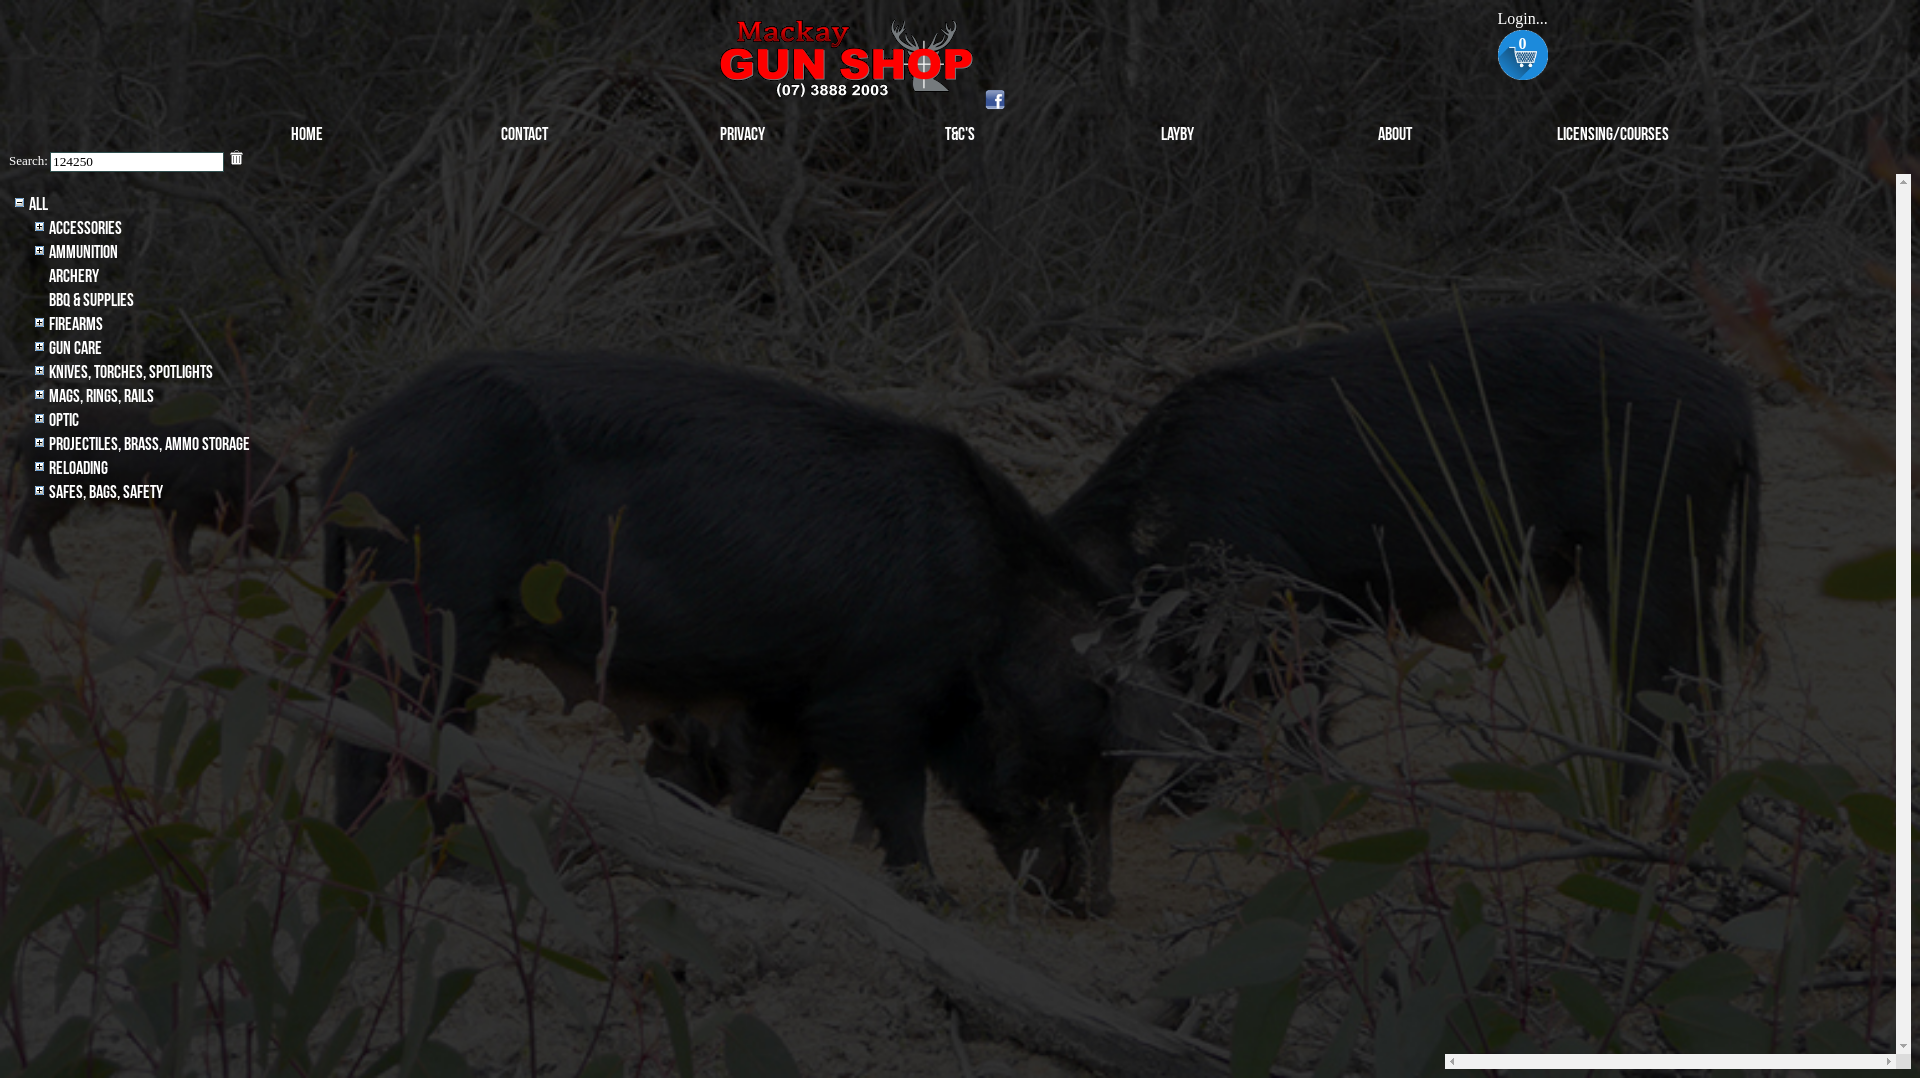 Image resolution: width=1920 pixels, height=1080 pixels. What do you see at coordinates (1522, 18) in the screenshot?
I see `Login...` at bounding box center [1522, 18].